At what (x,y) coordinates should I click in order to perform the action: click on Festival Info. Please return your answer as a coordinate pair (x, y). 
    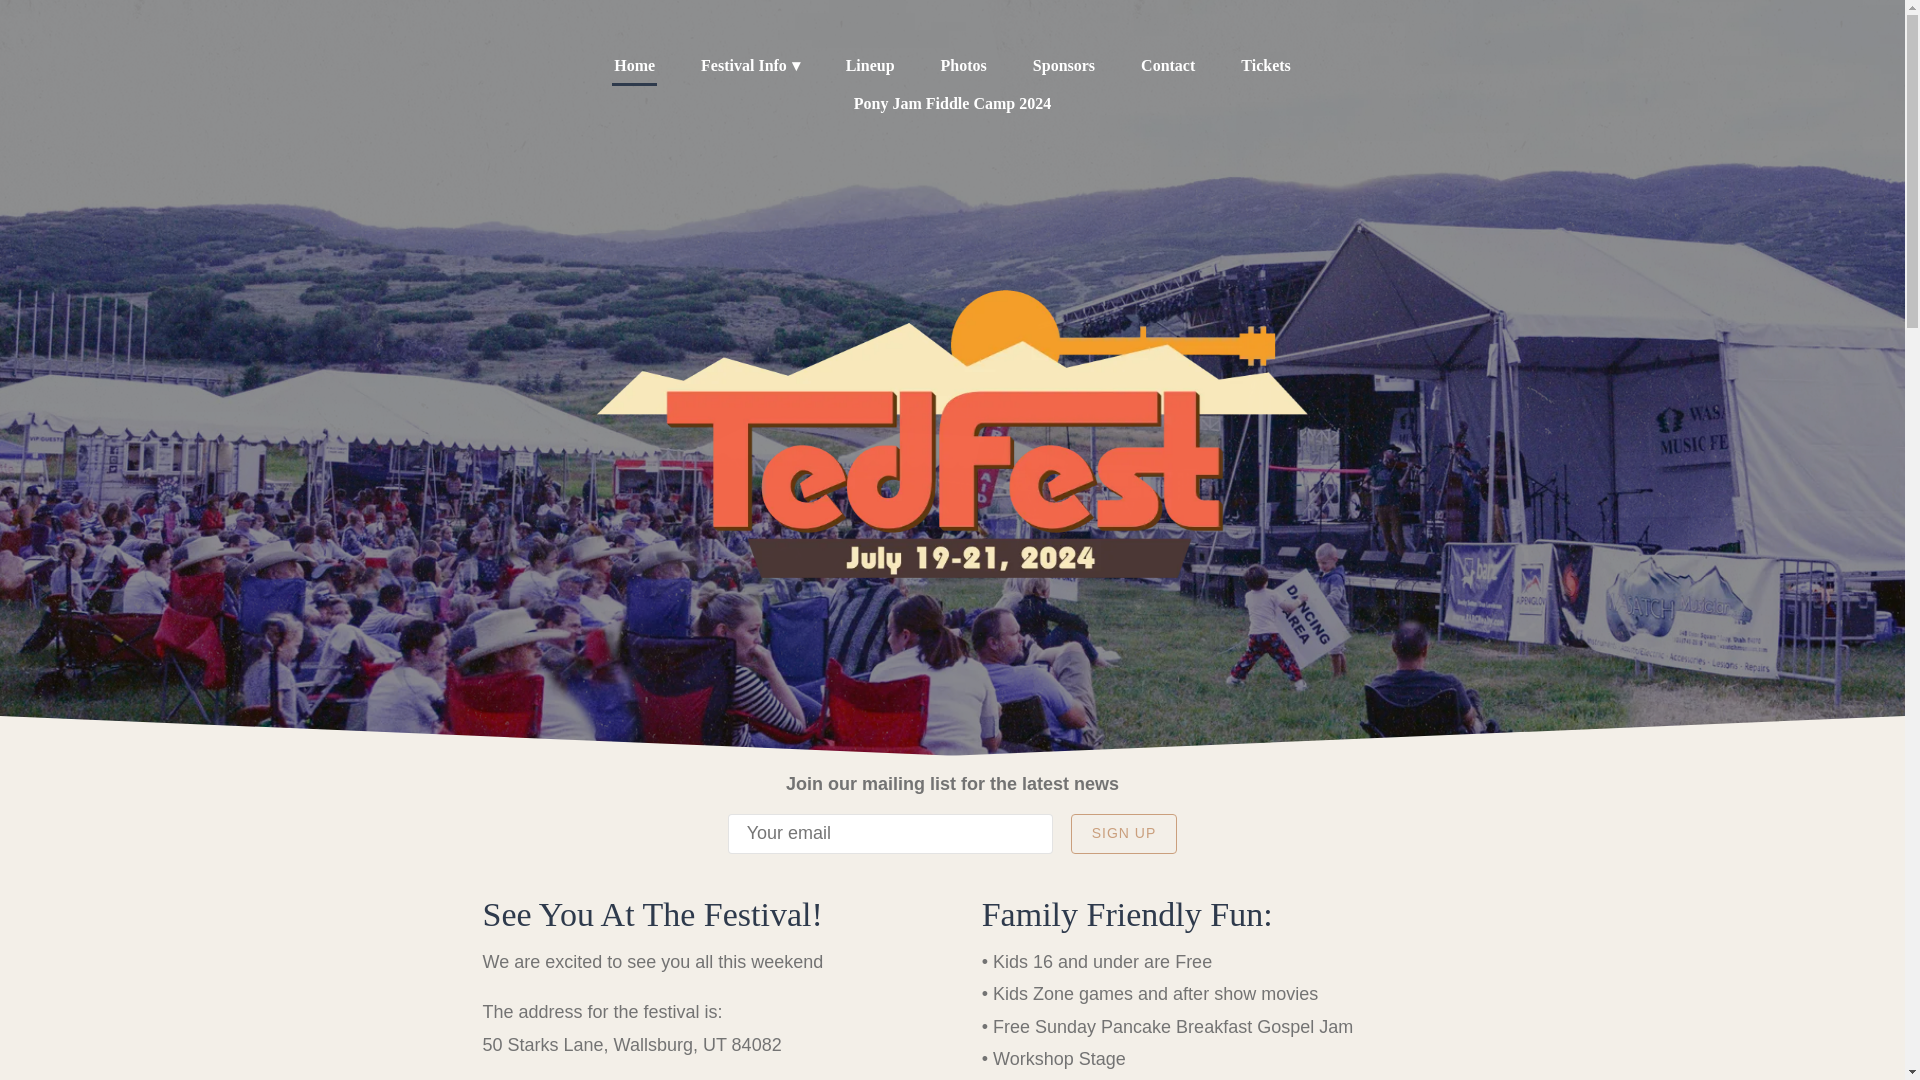
    Looking at the image, I should click on (750, 65).